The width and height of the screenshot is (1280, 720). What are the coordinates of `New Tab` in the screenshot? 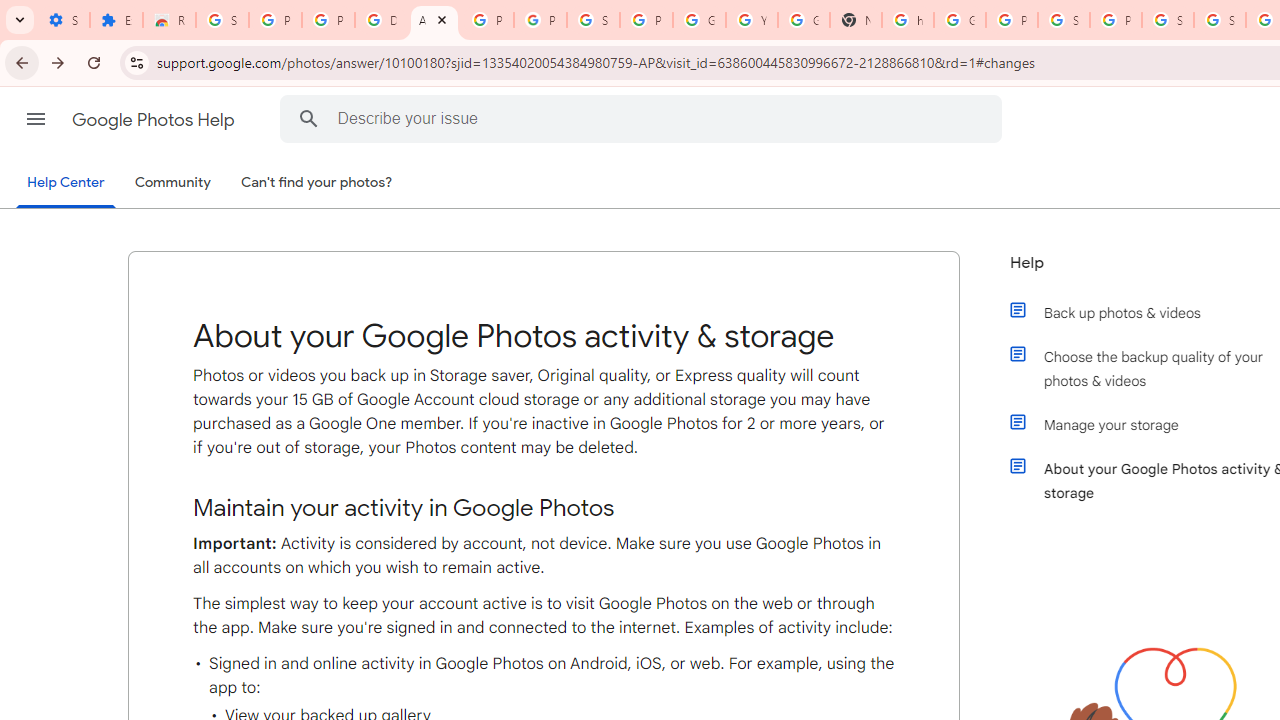 It's located at (855, 20).